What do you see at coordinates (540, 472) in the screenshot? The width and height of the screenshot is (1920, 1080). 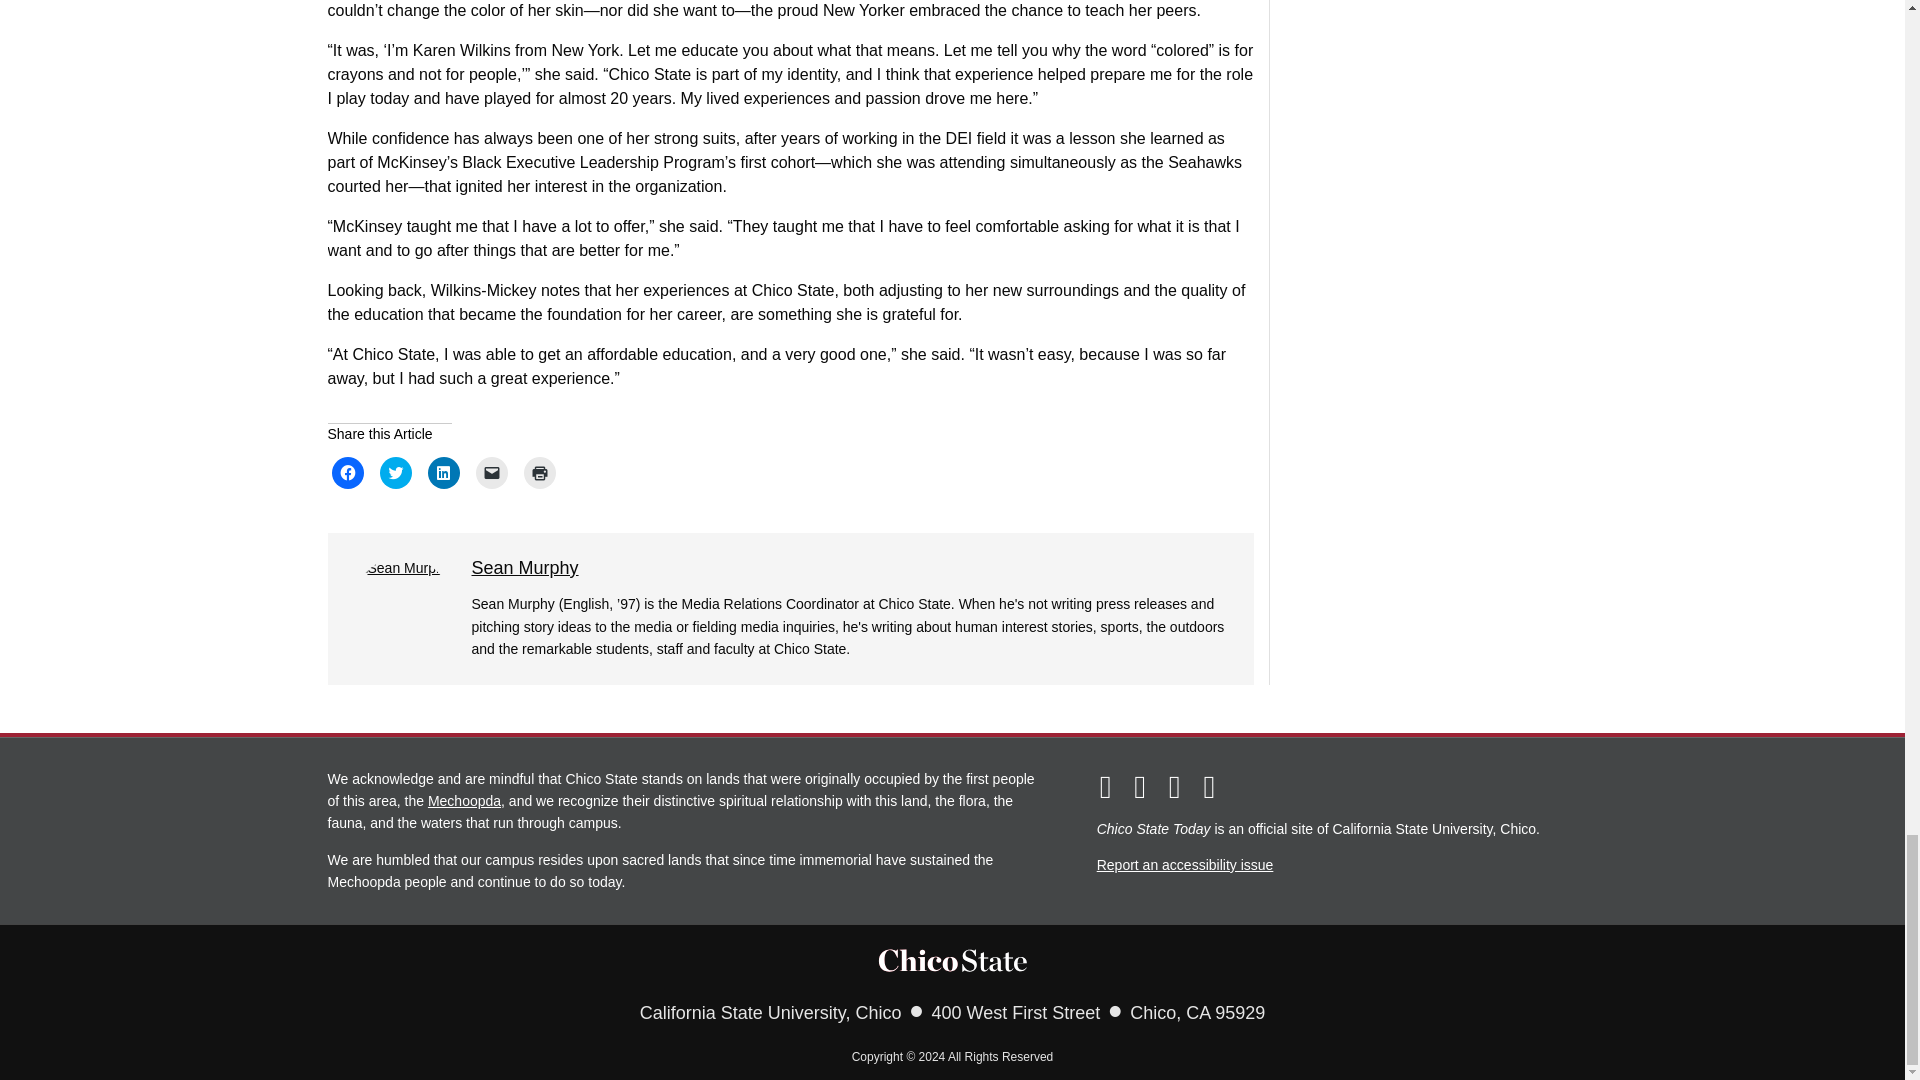 I see `Click to print` at bounding box center [540, 472].